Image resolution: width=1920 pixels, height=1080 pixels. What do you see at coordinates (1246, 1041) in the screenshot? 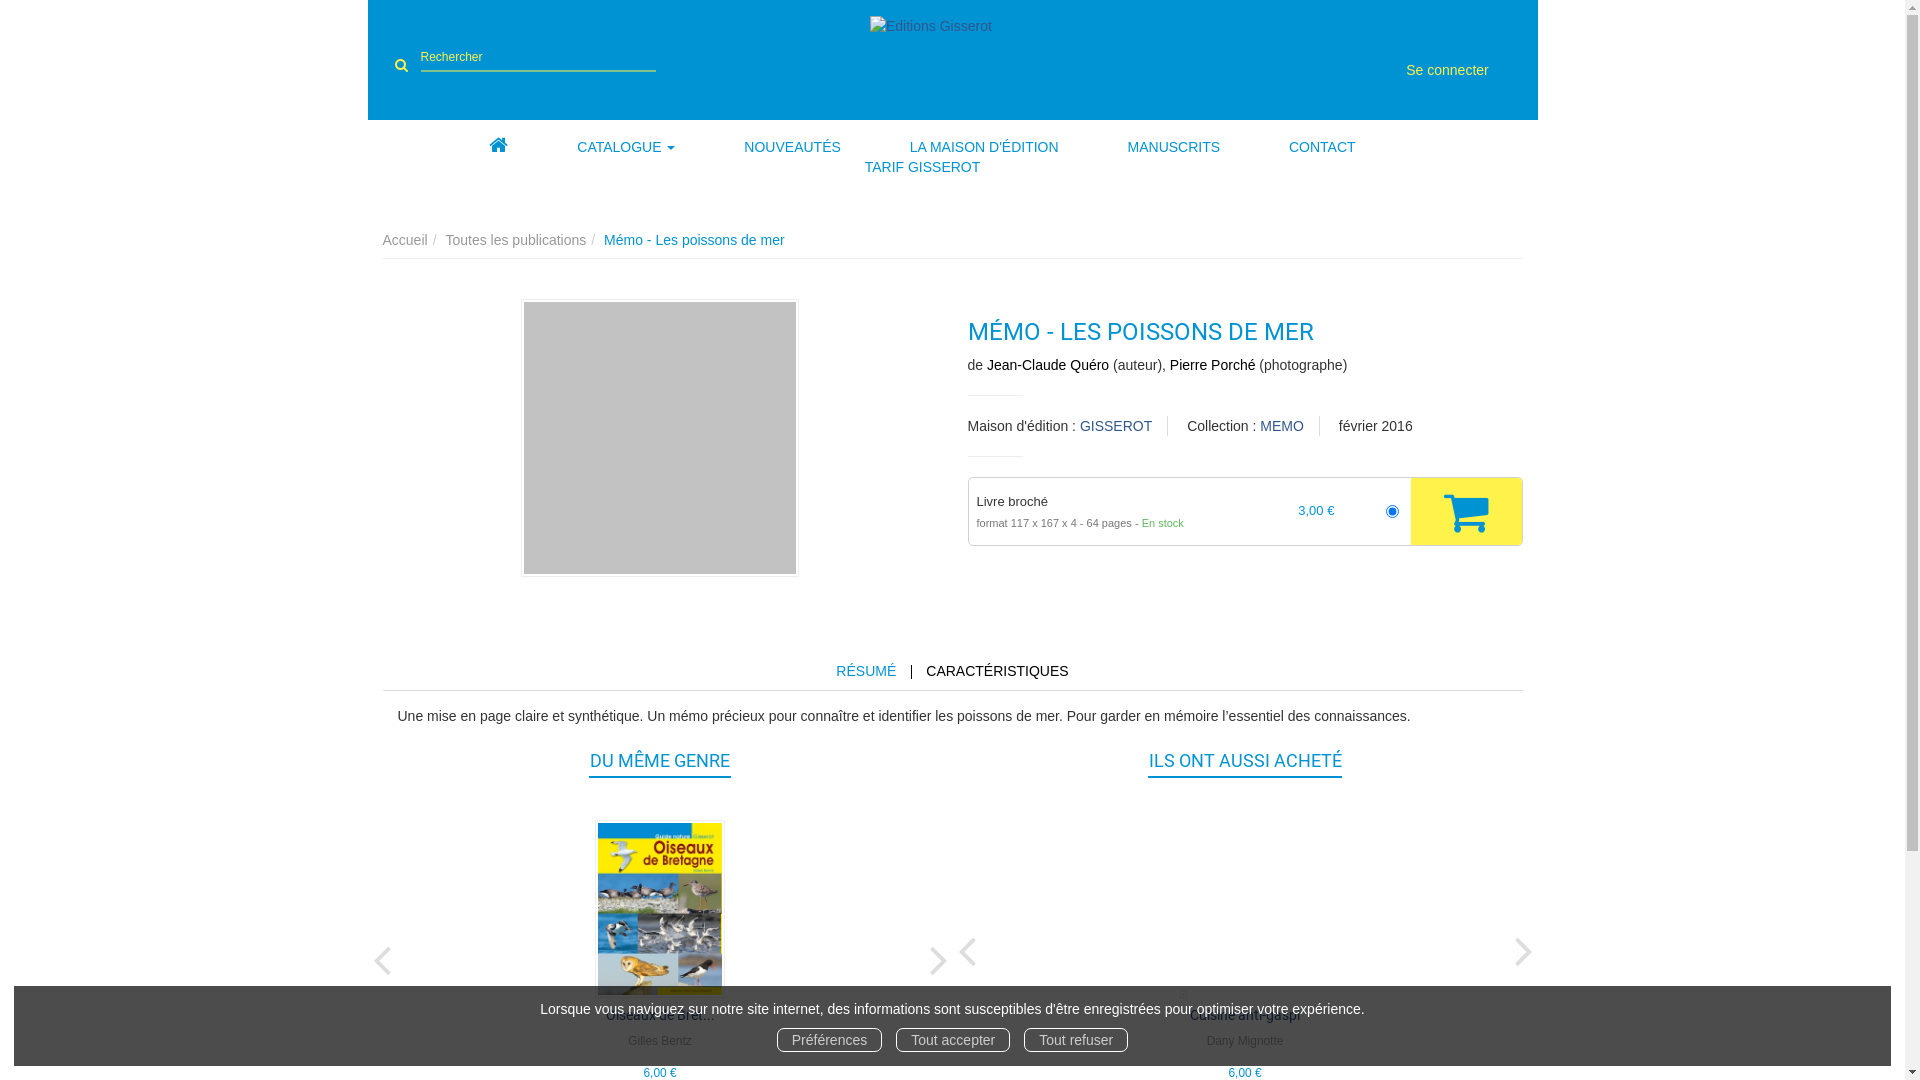
I see `Dany Mignotte` at bounding box center [1246, 1041].